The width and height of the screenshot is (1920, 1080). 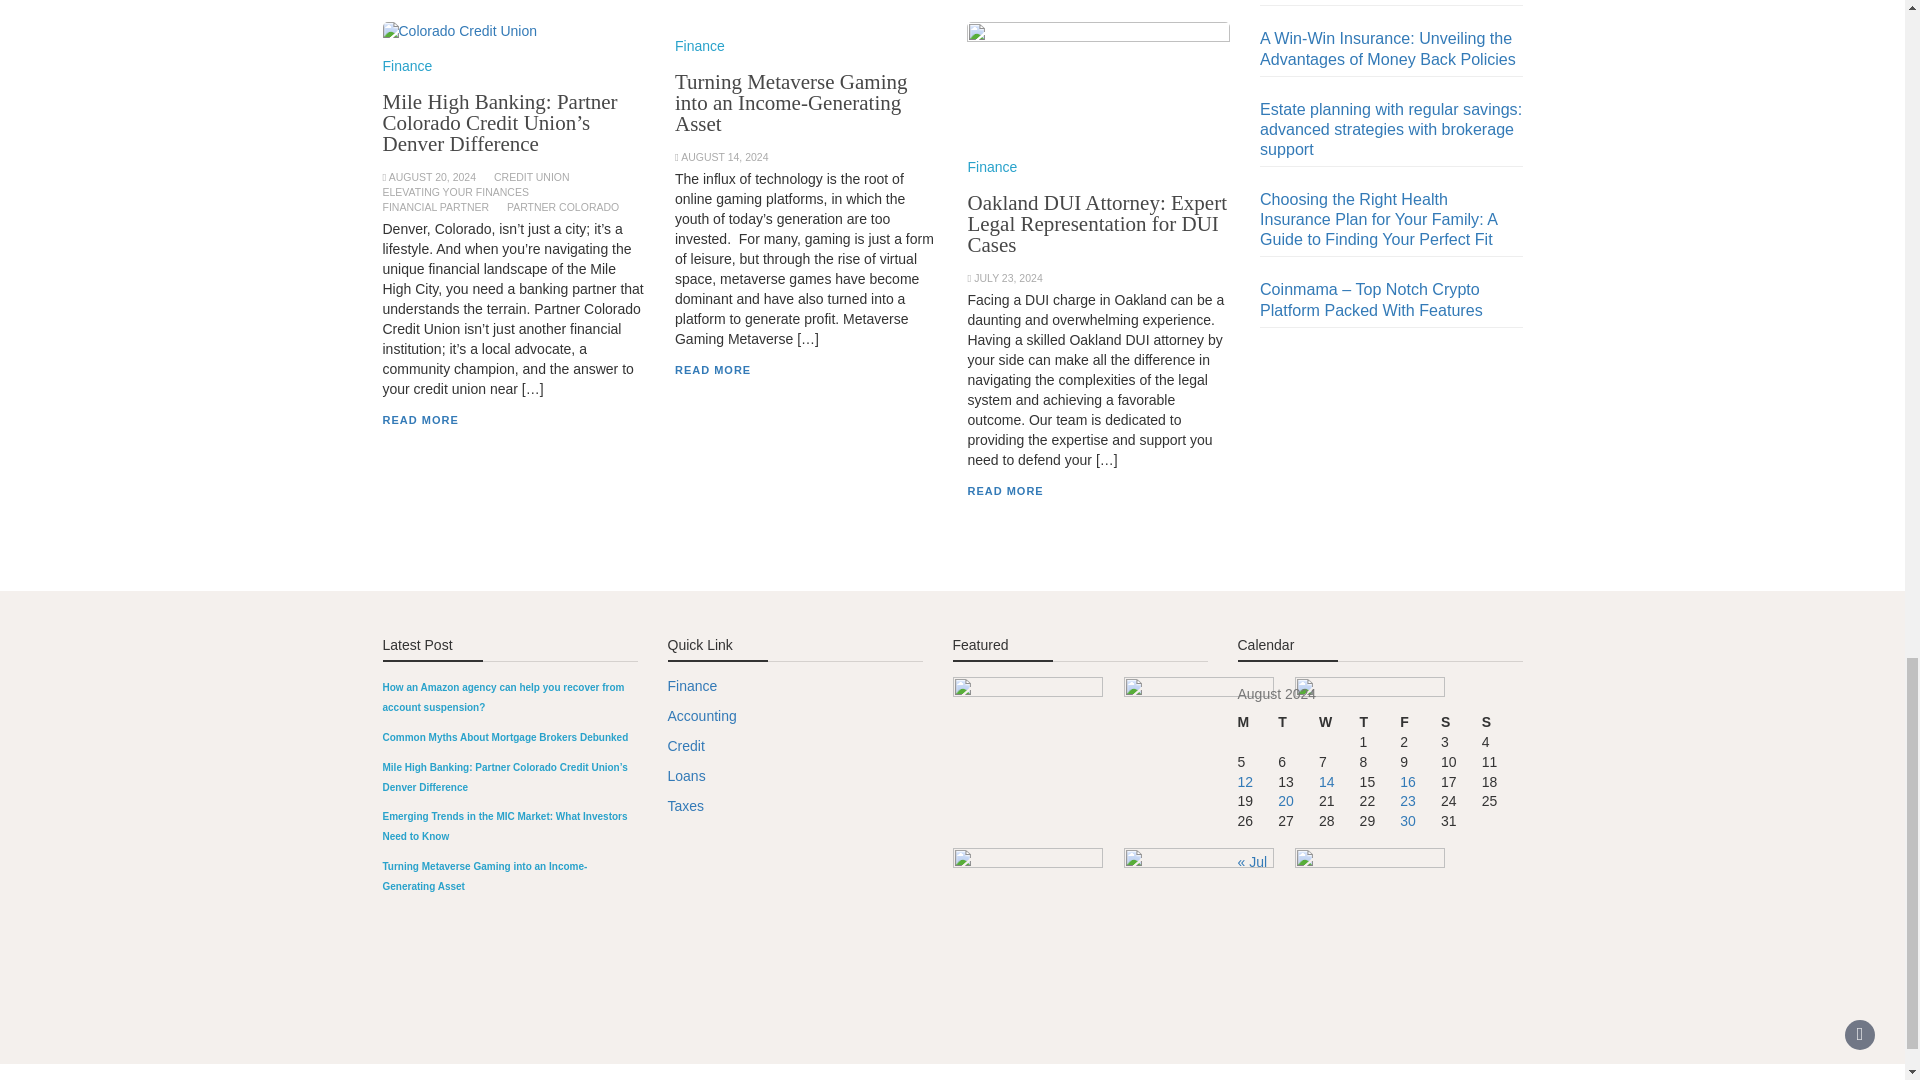 I want to click on Finance, so click(x=992, y=166).